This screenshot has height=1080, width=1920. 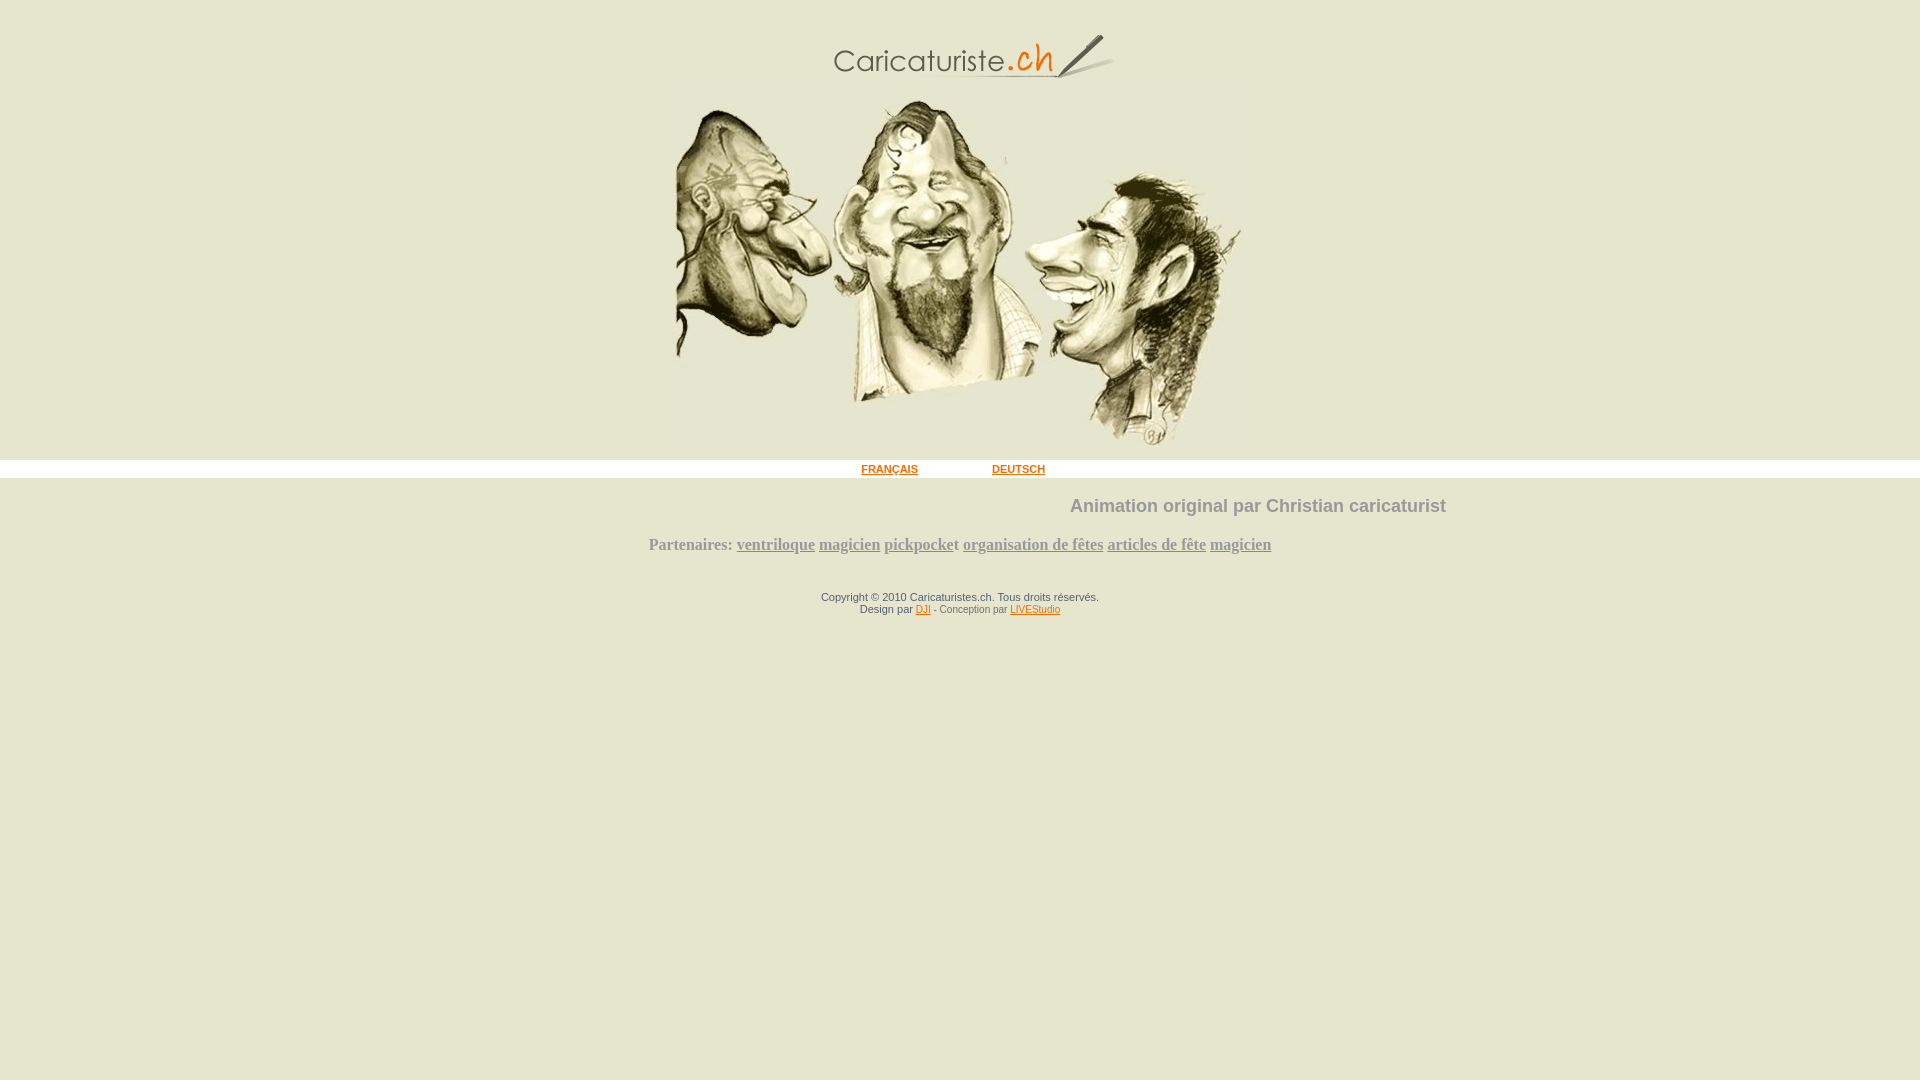 I want to click on DEUTSCH, so click(x=1018, y=468).